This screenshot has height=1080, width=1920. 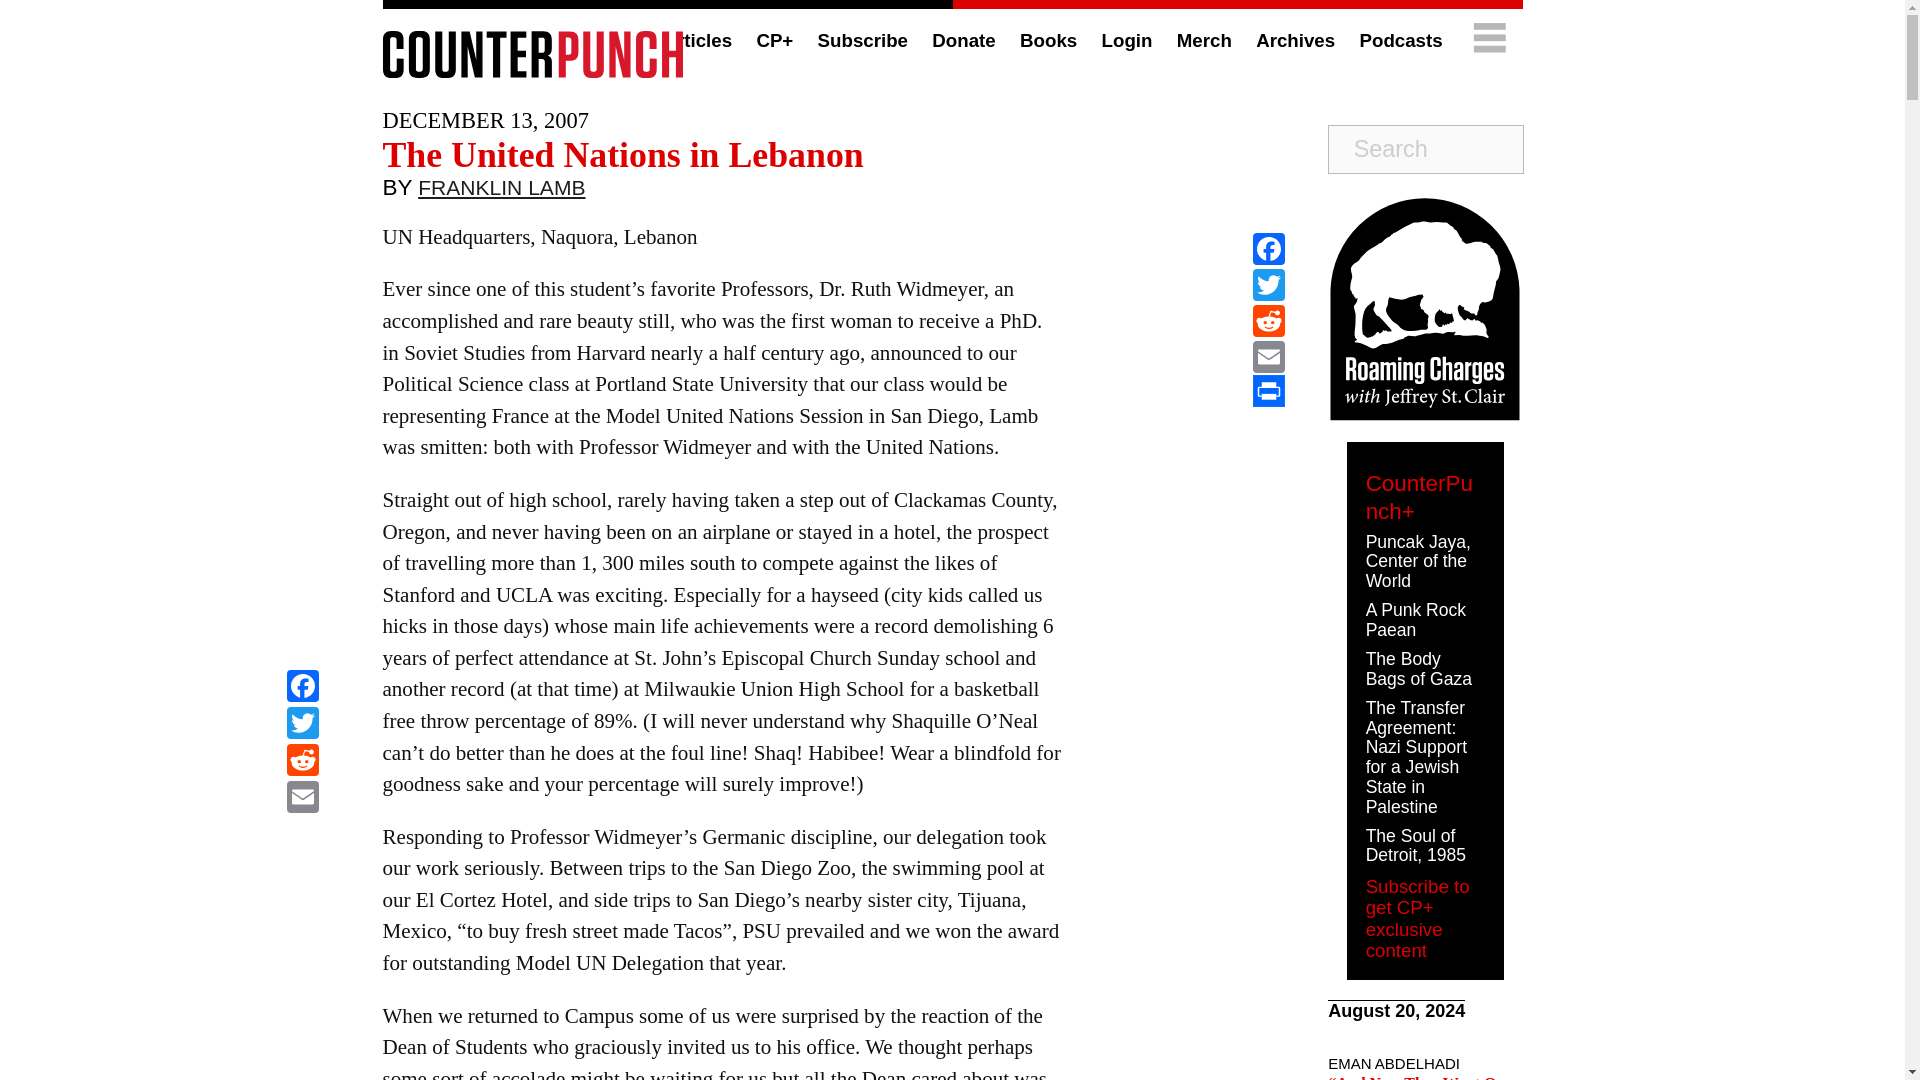 I want to click on Facebook, so click(x=302, y=688).